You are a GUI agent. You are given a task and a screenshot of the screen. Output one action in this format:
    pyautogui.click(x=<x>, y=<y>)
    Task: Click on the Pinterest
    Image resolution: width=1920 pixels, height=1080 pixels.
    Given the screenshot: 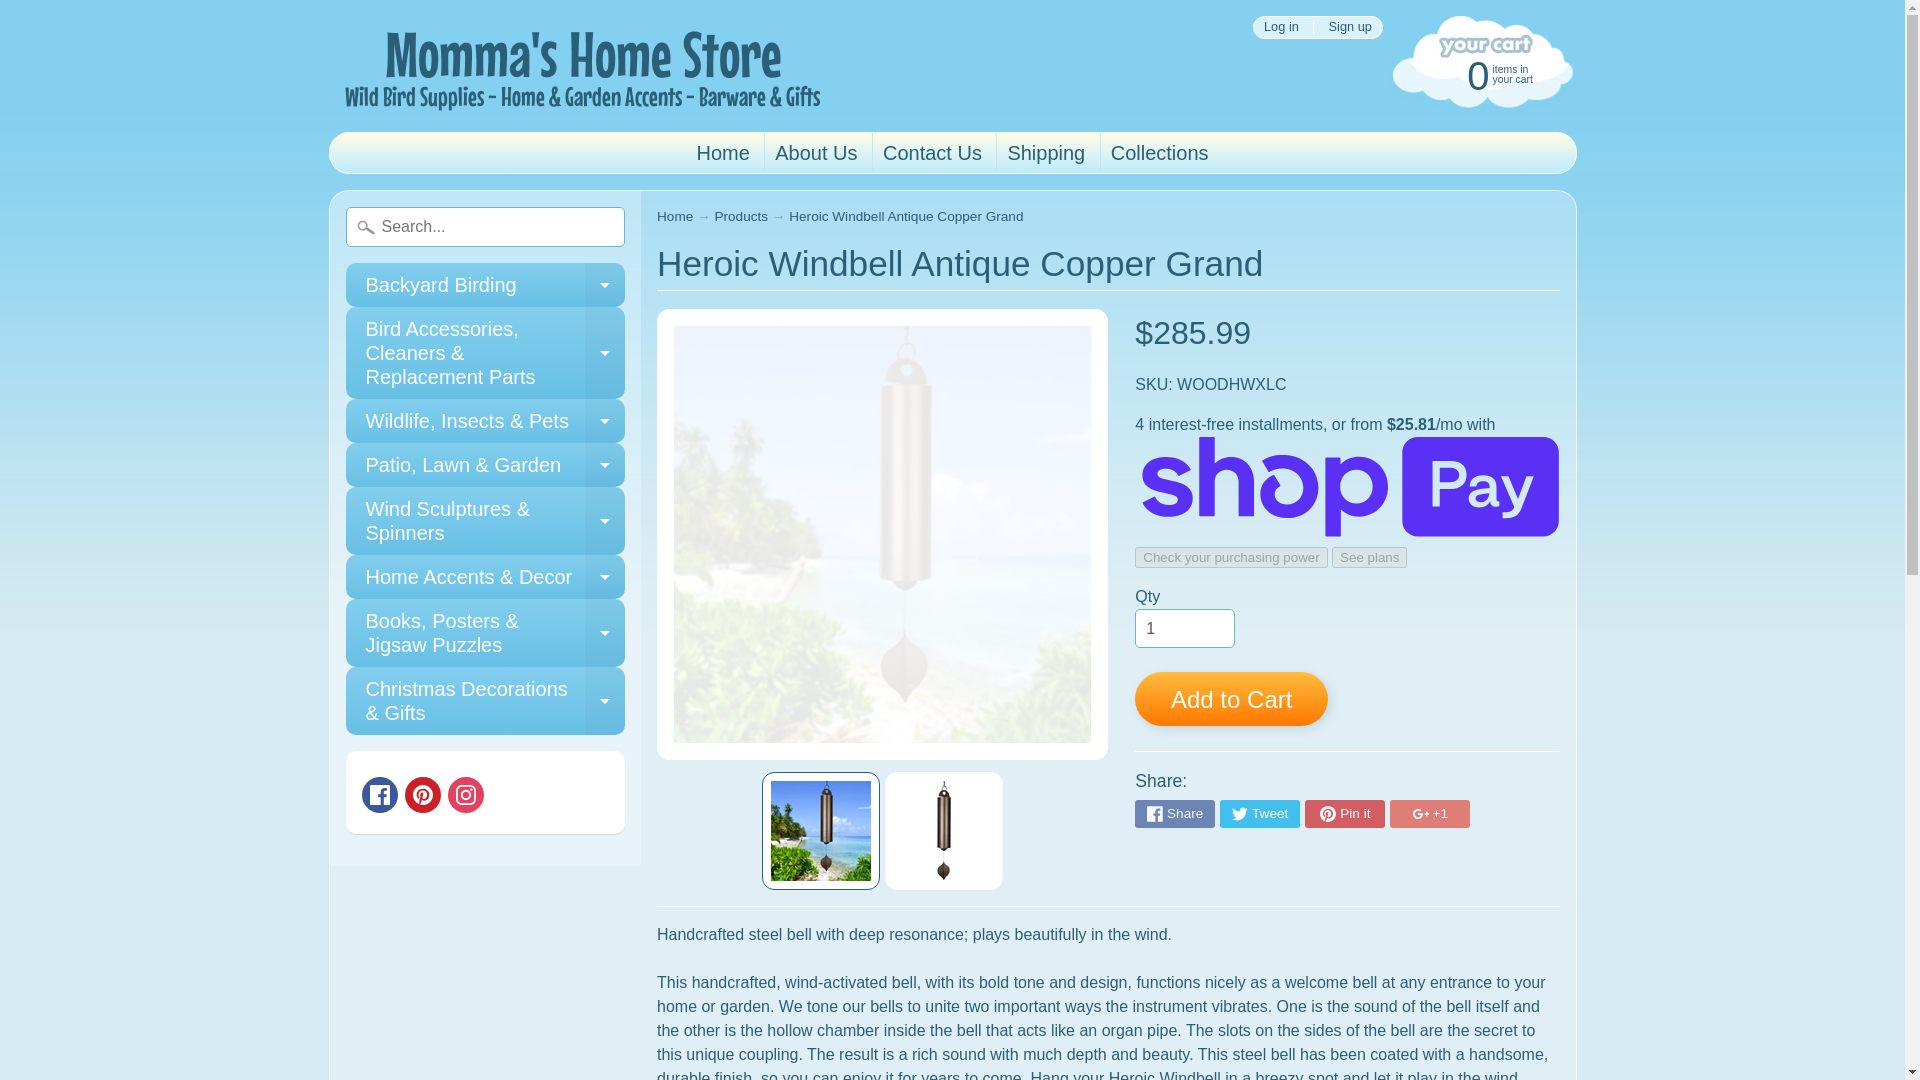 What is the action you would take?
    pyautogui.click(x=423, y=794)
    